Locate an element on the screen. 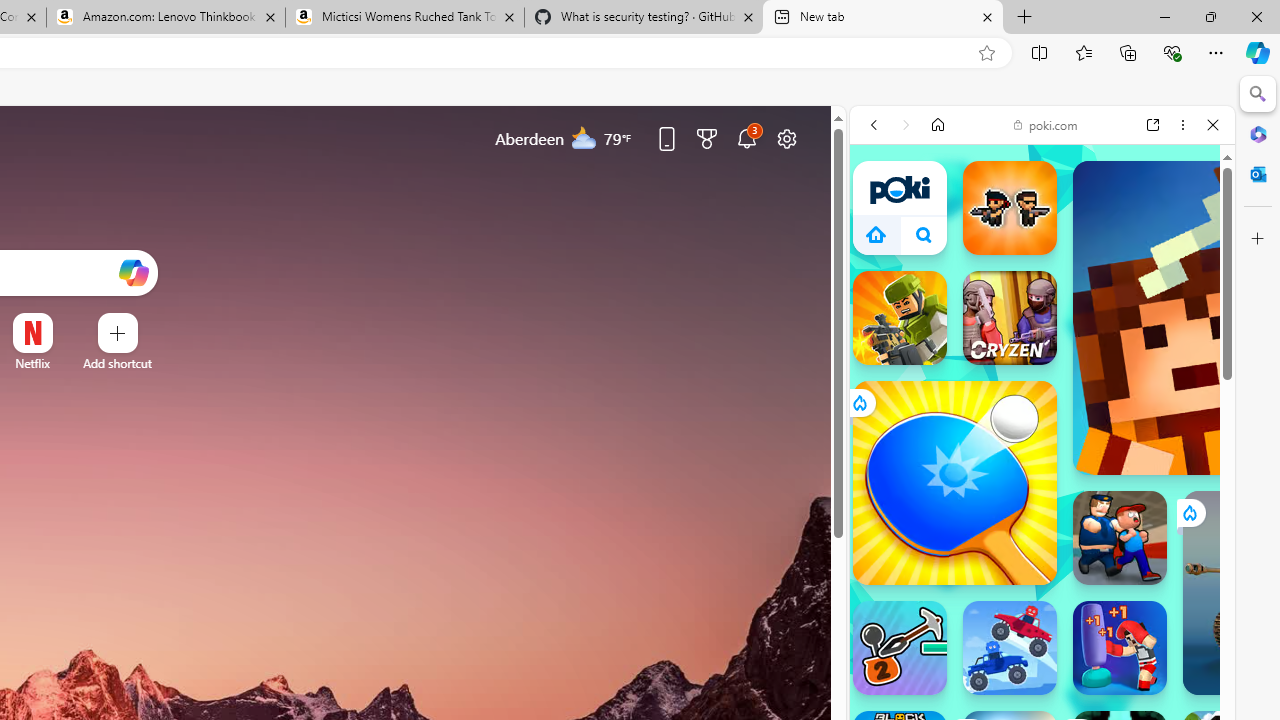  Page settings is located at coordinates (786, 138).